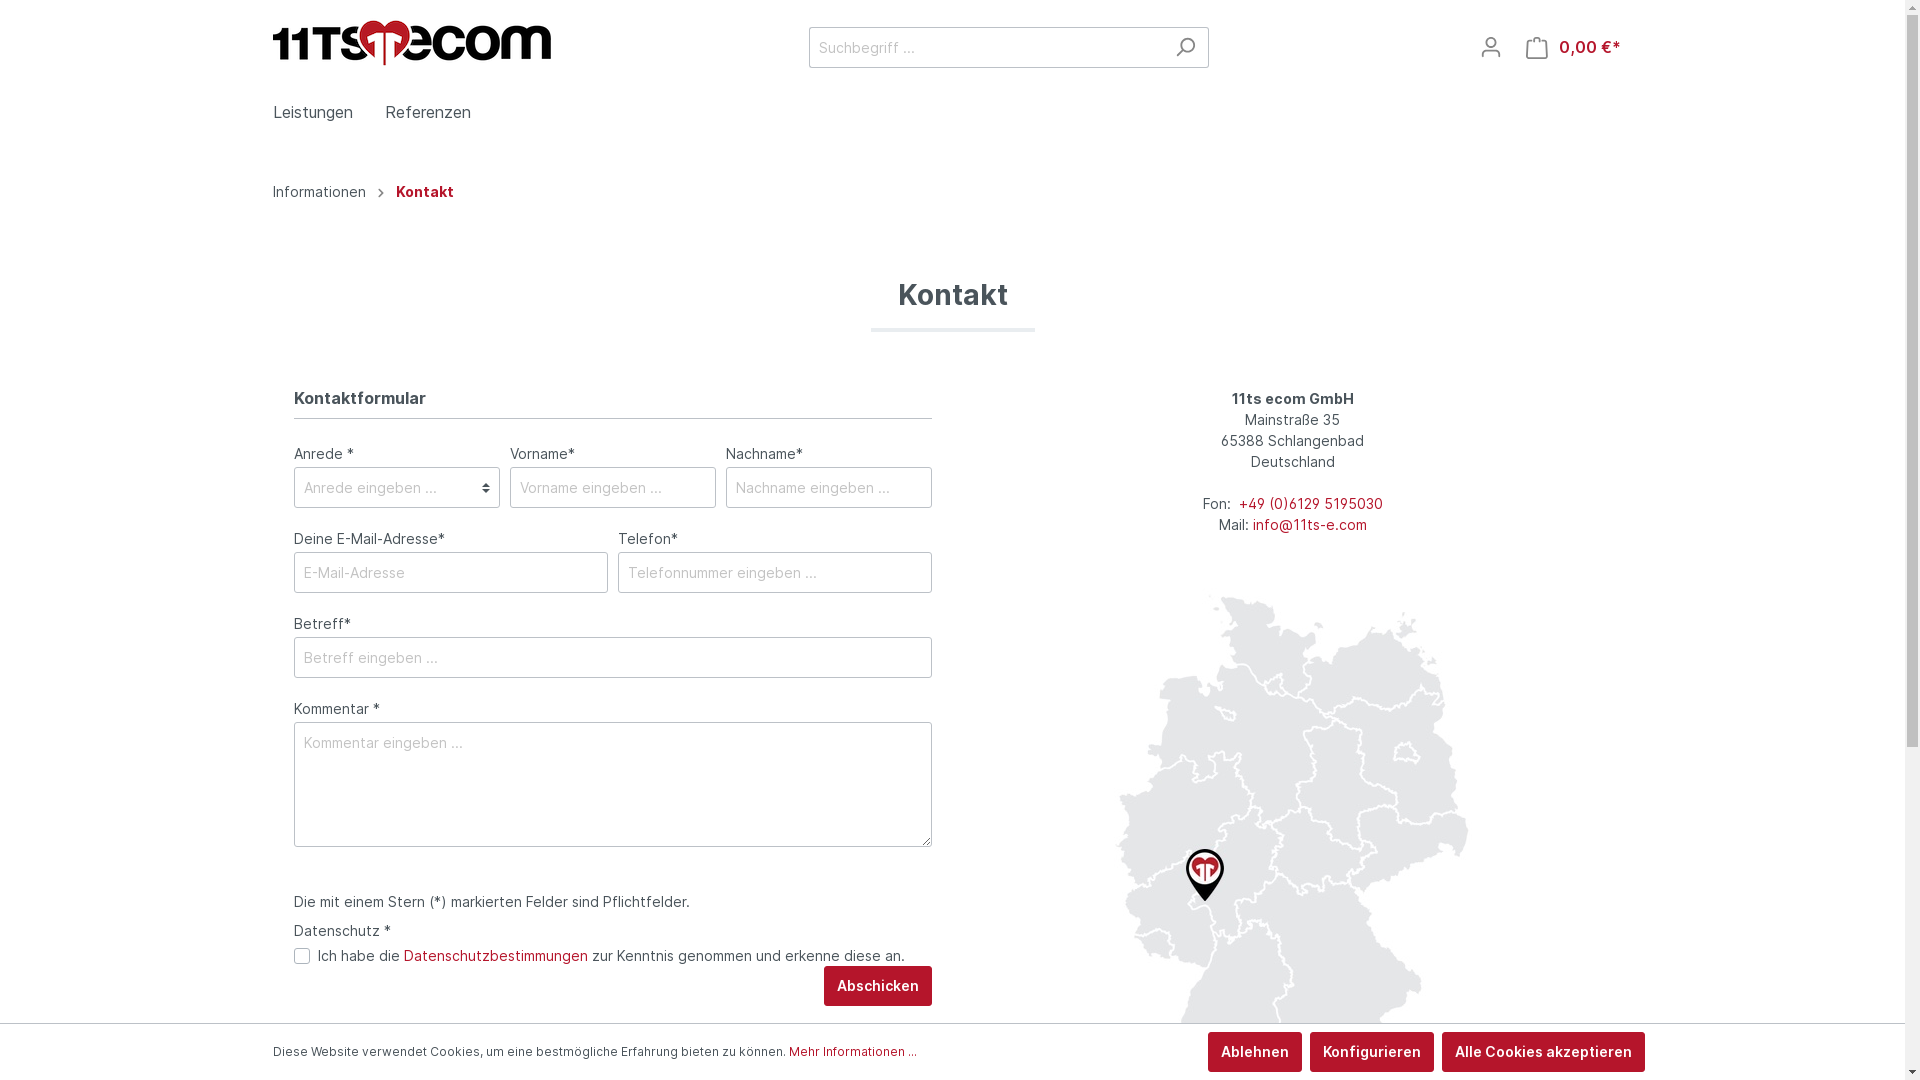 The height and width of the screenshot is (1080, 1920). I want to click on Mehr Informationen ..., so click(852, 1052).